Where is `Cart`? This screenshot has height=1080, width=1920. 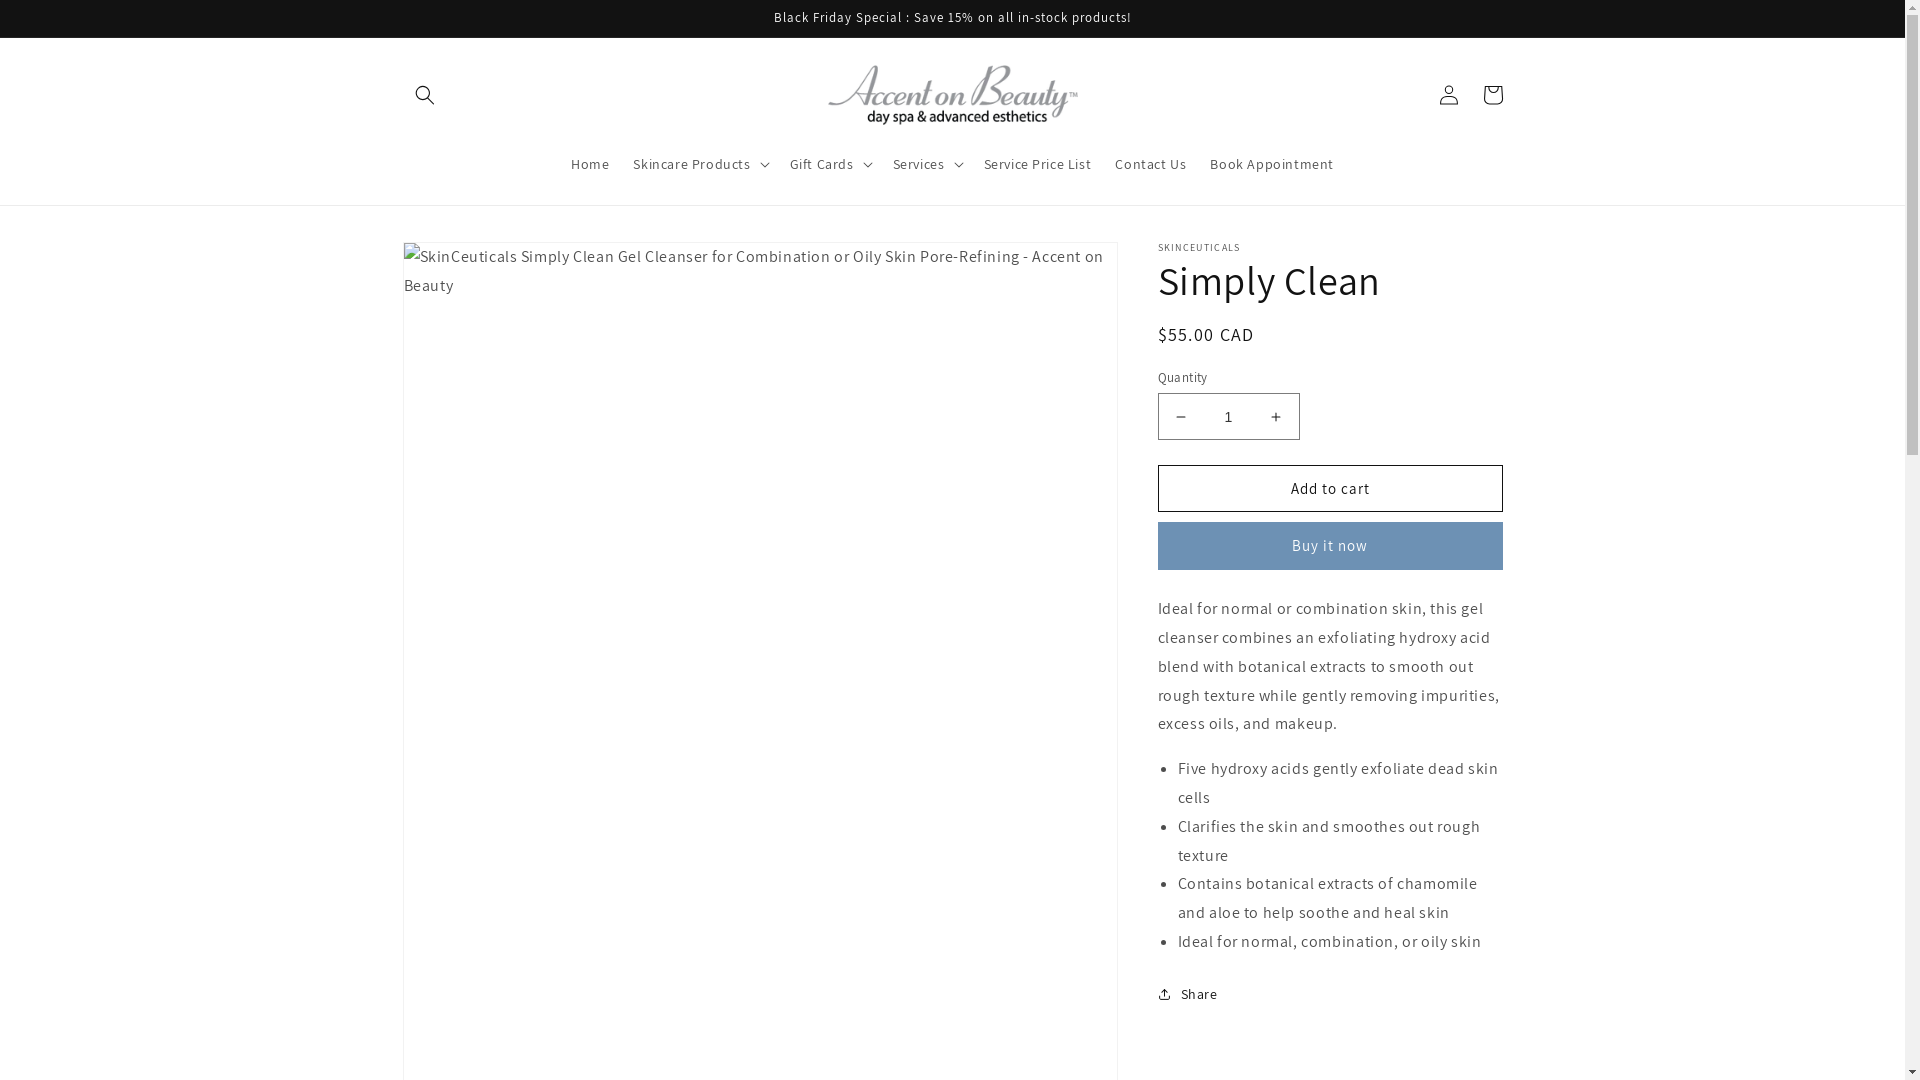
Cart is located at coordinates (1492, 95).